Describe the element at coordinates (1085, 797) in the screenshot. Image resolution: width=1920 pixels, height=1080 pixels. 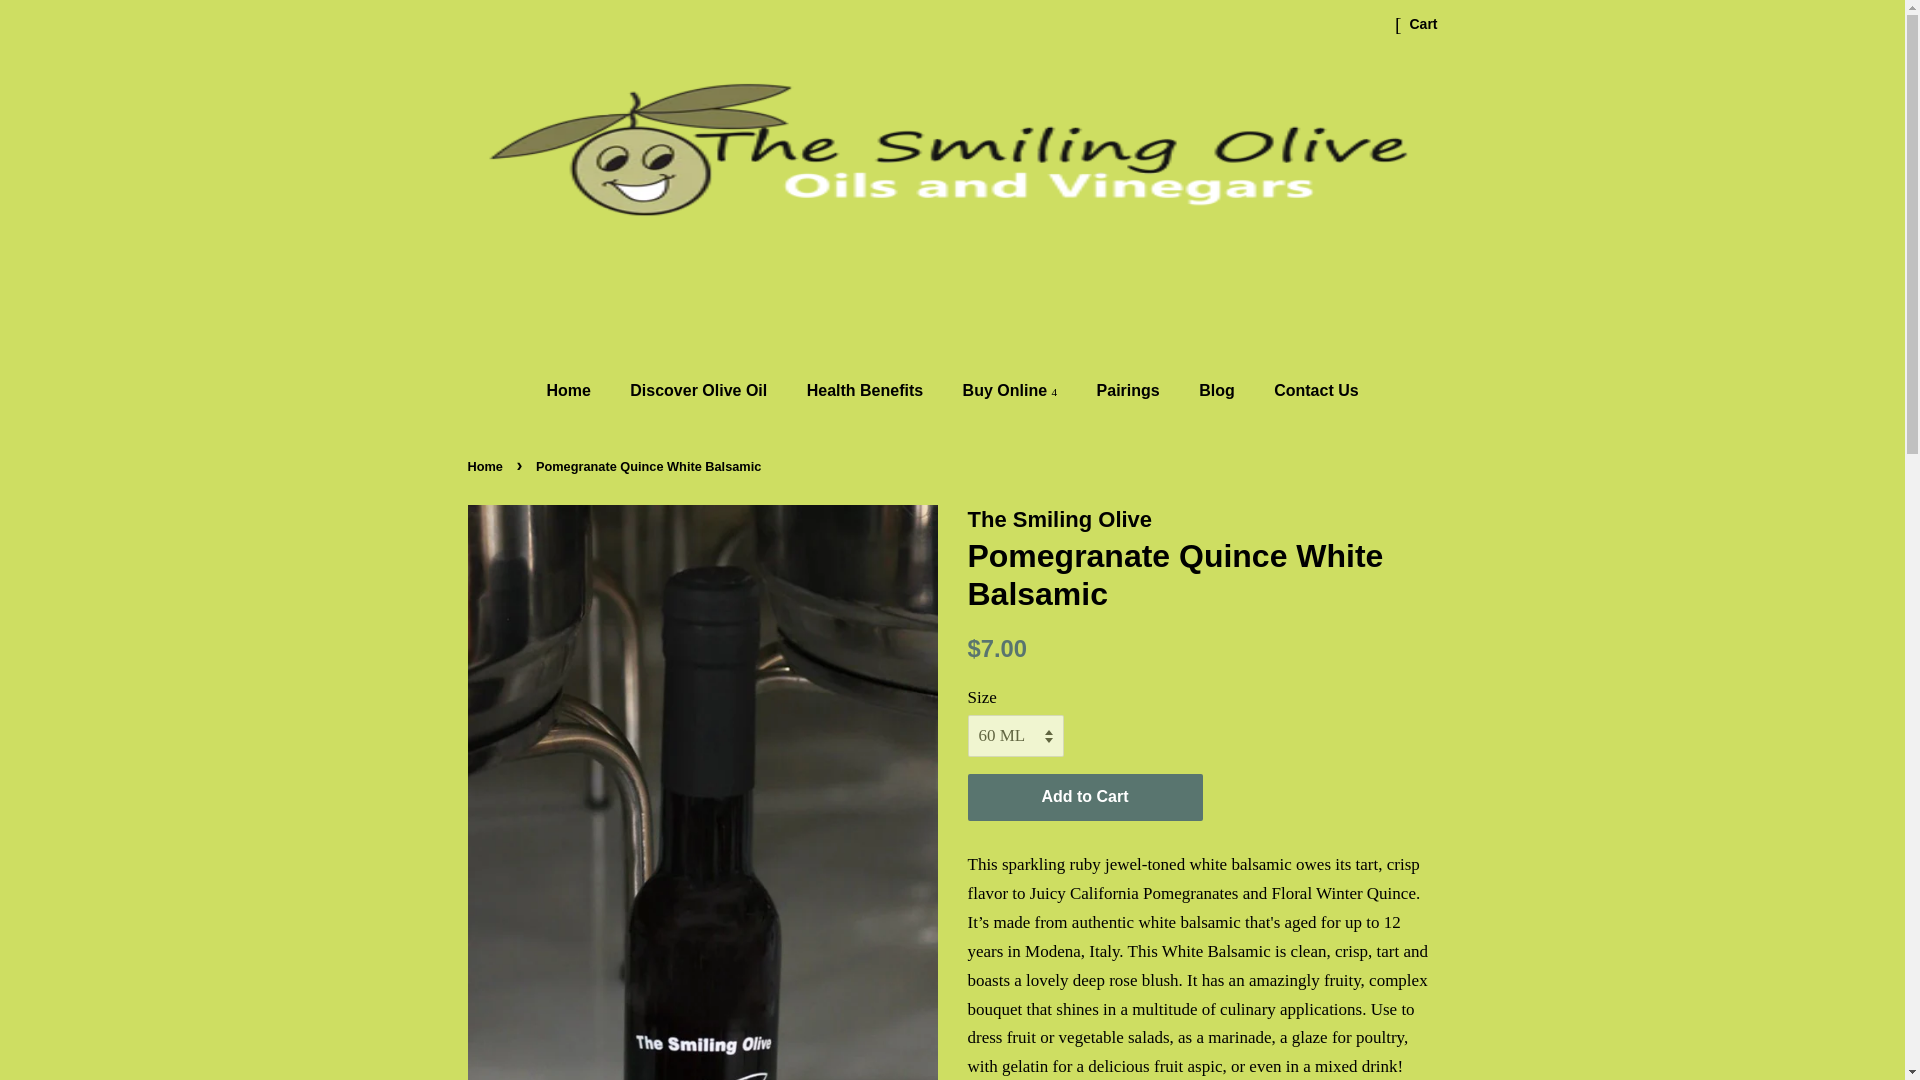
I see `Add to Cart` at that location.